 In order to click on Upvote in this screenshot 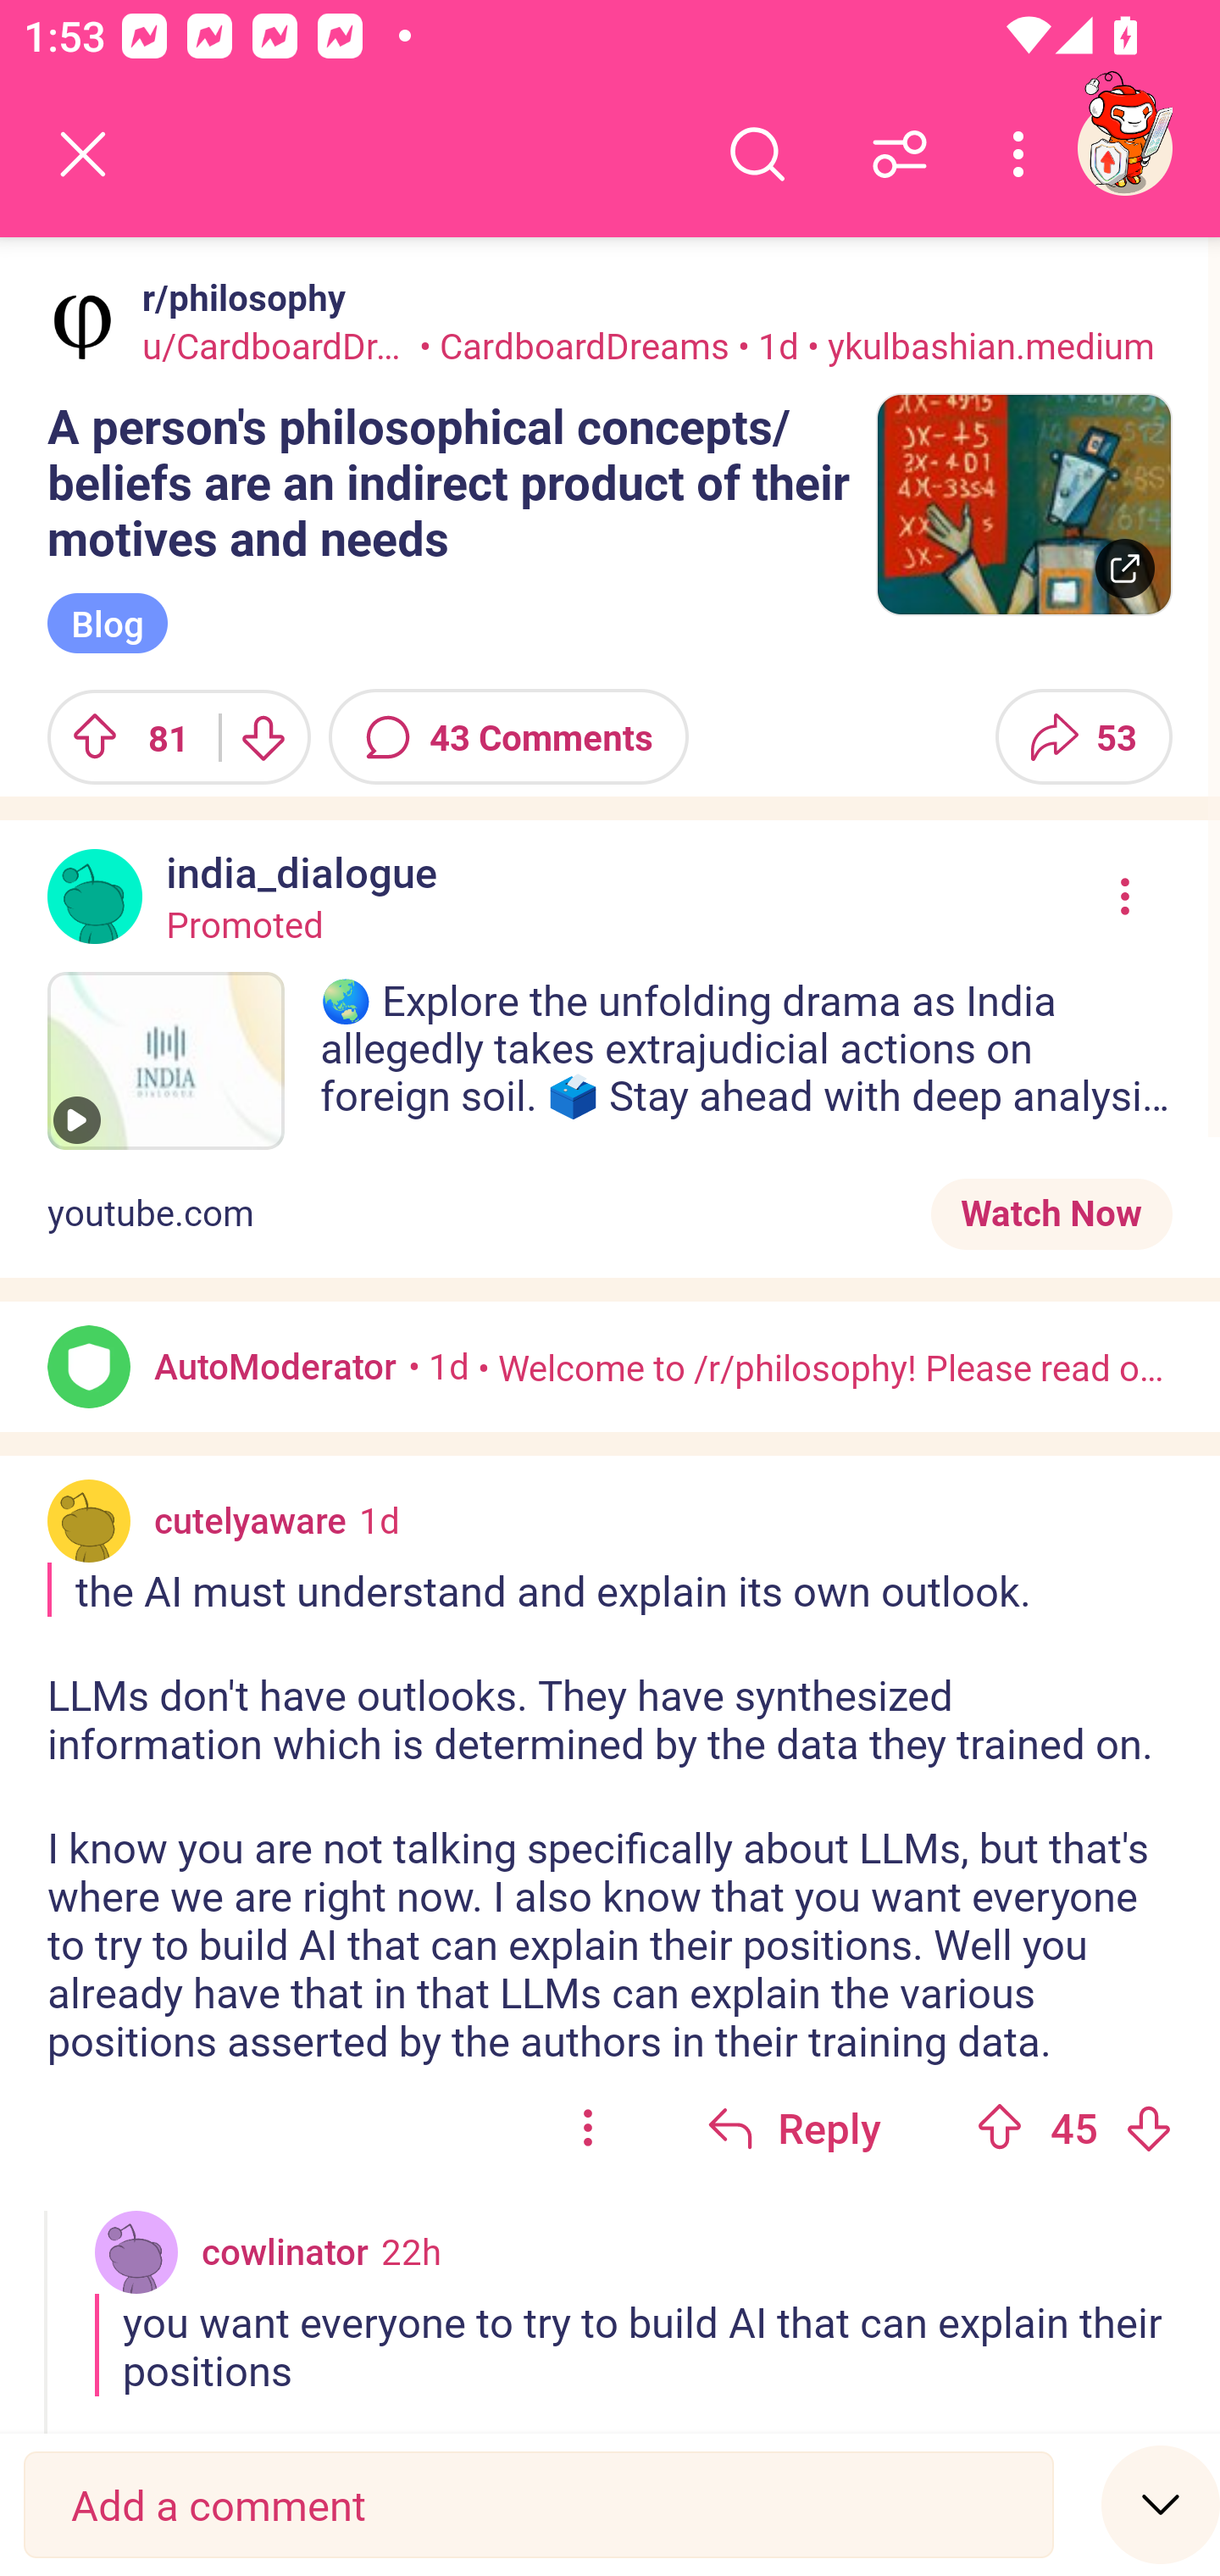, I will do `click(1000, 2127)`.